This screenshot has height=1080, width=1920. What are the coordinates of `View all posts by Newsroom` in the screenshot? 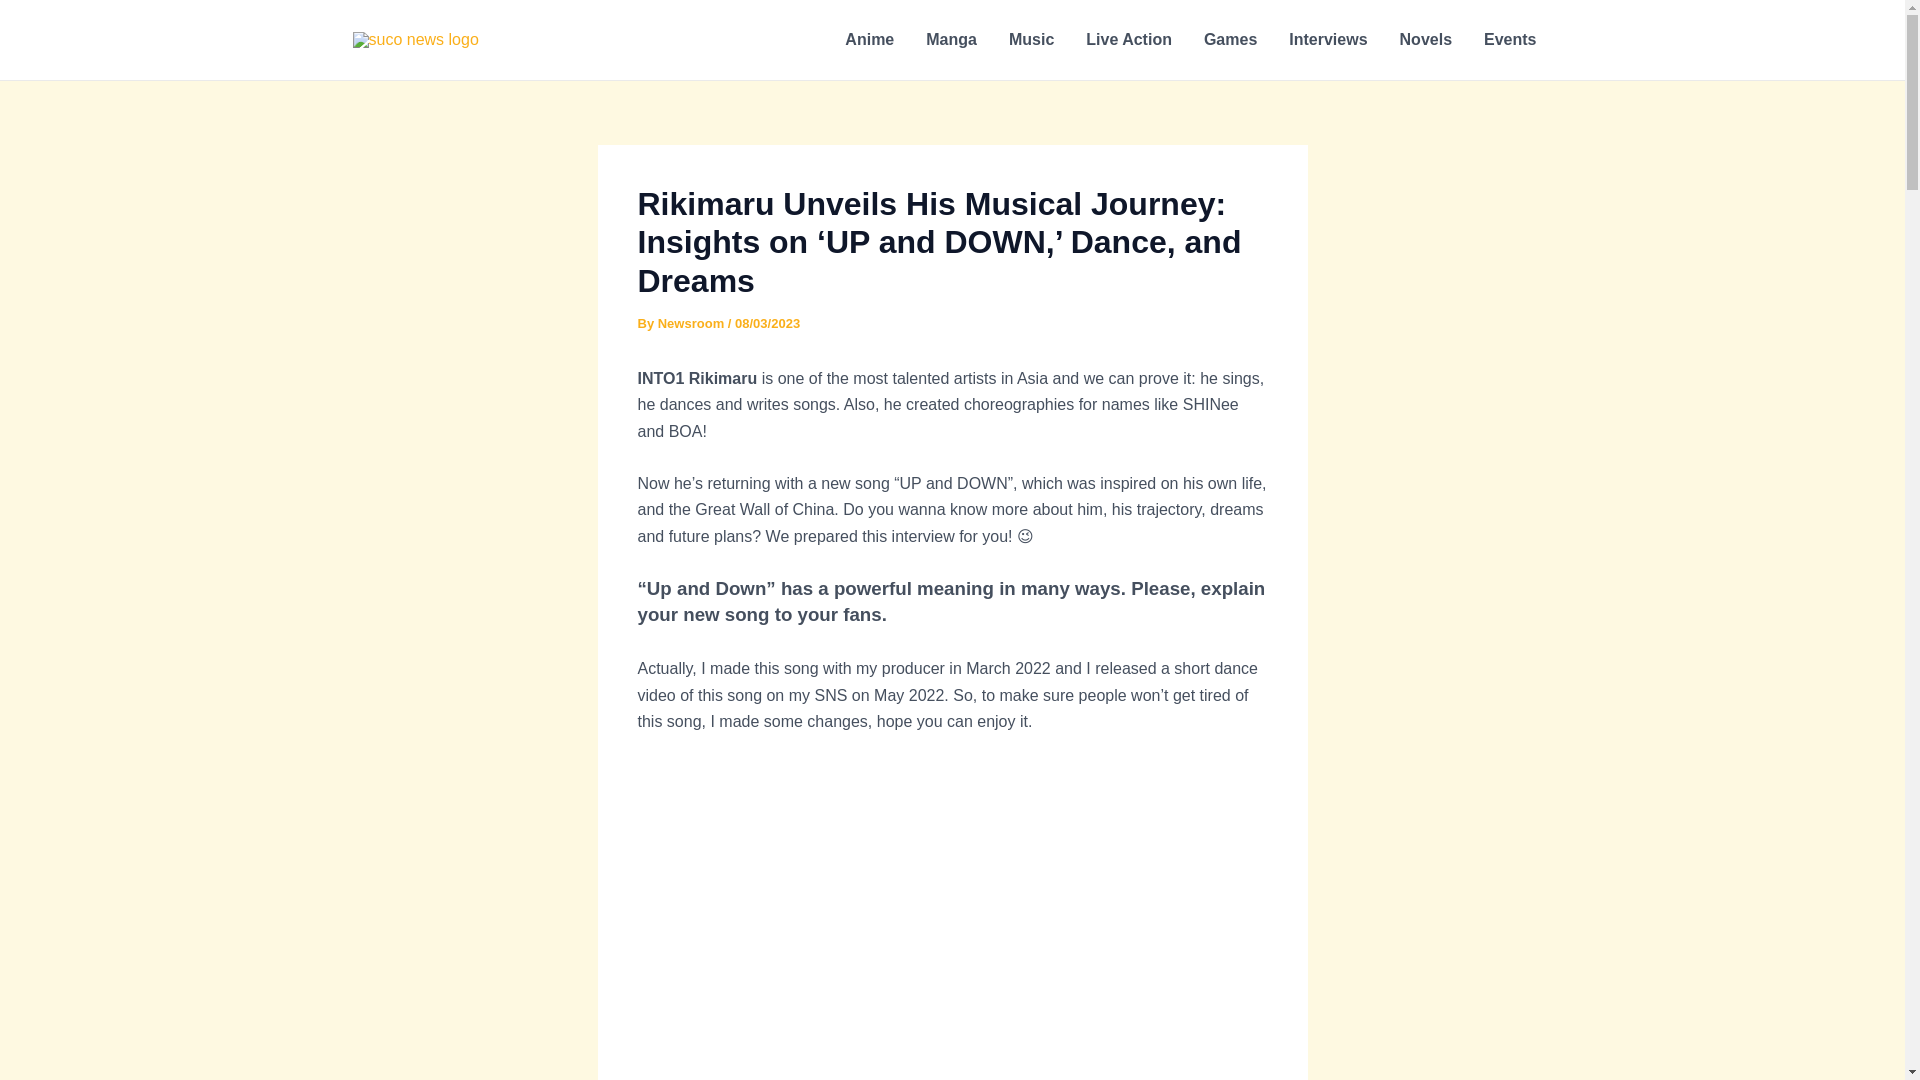 It's located at (692, 323).